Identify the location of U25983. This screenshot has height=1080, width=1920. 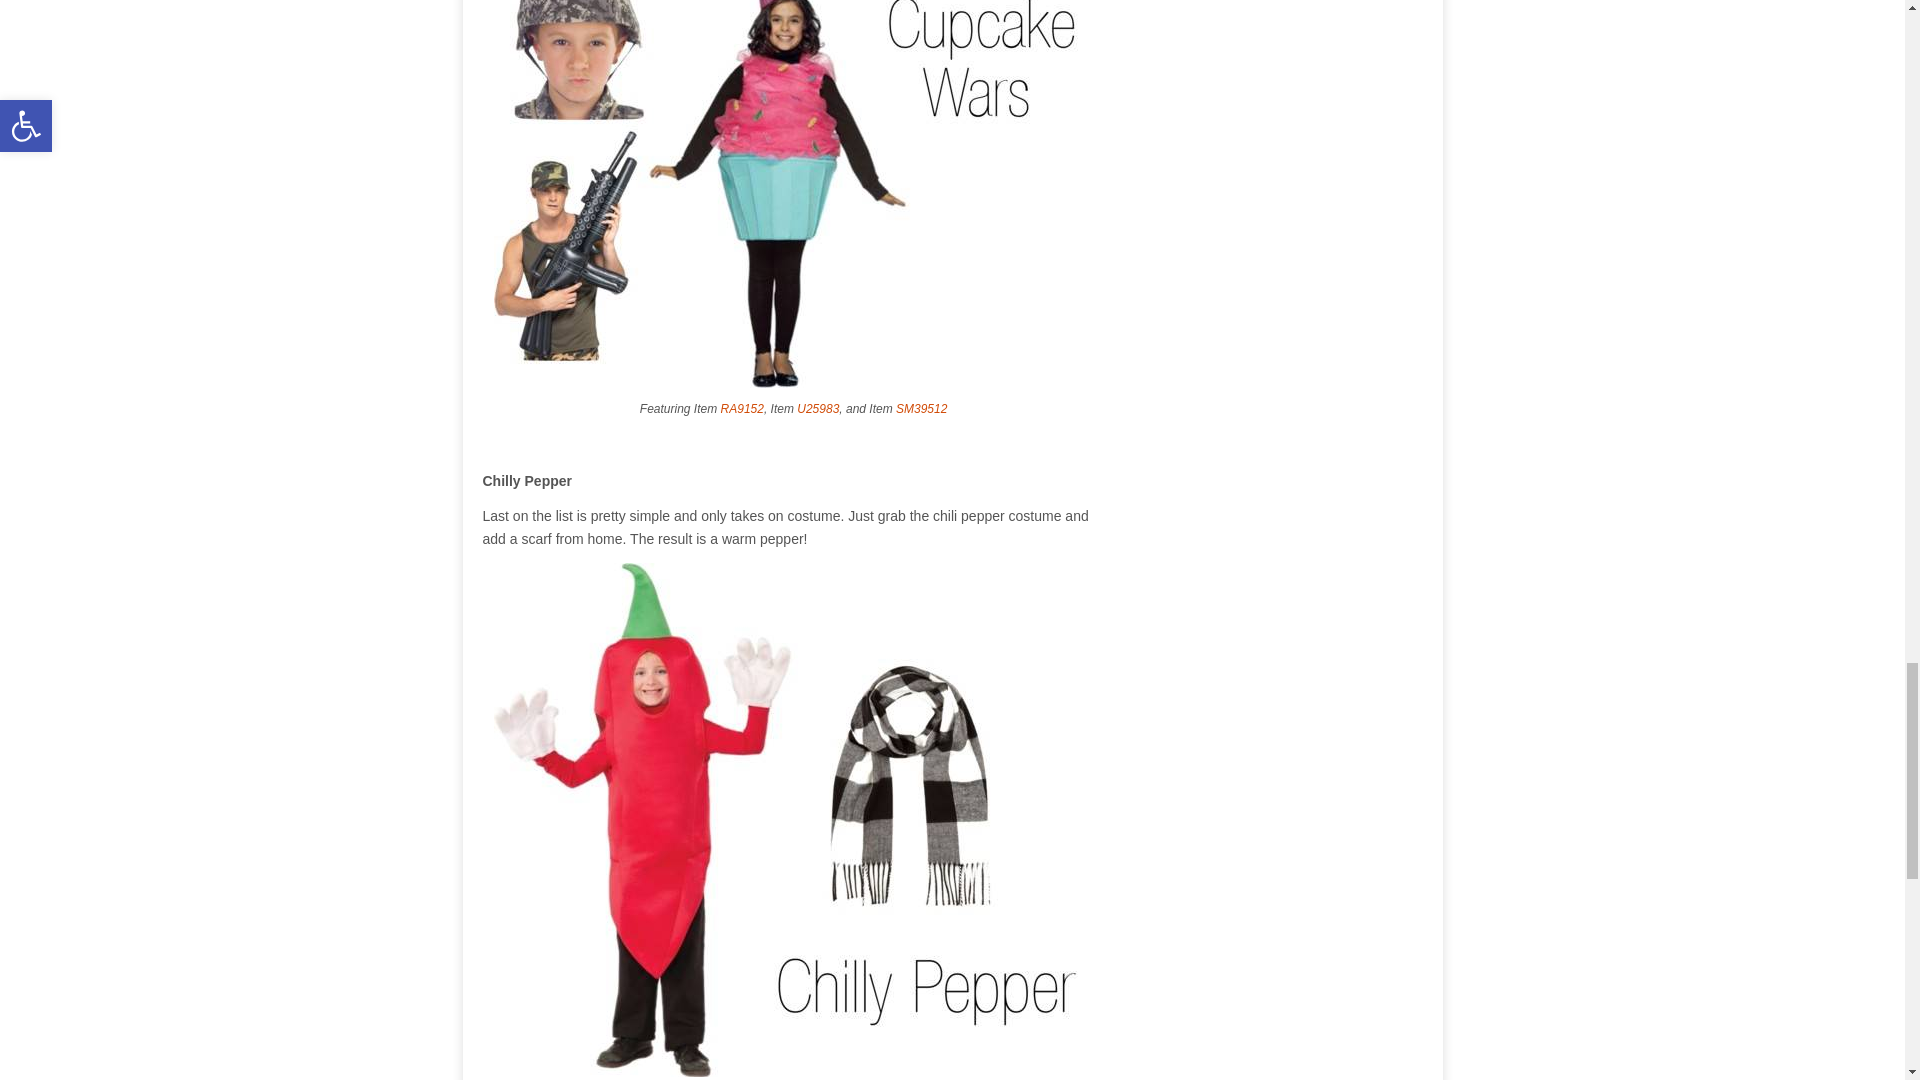
(818, 408).